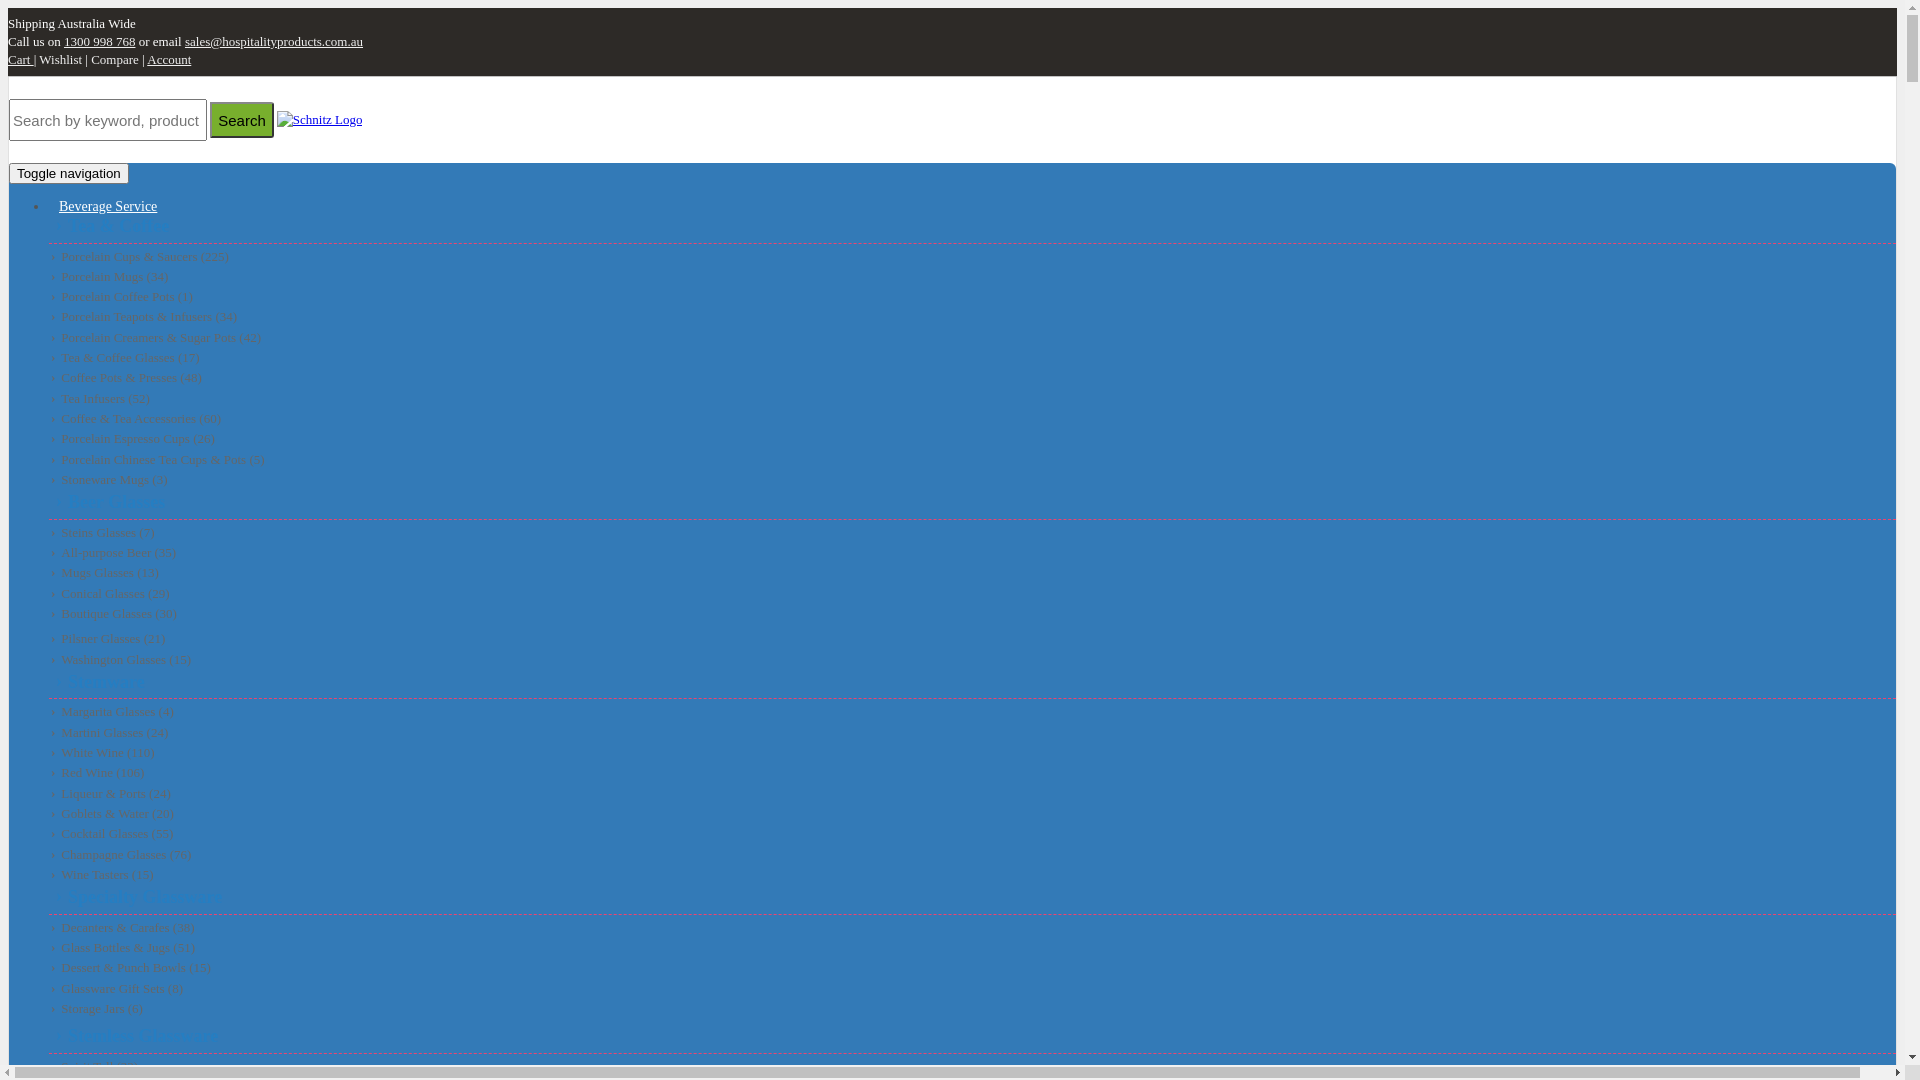 The image size is (1920, 1080). What do you see at coordinates (972, 533) in the screenshot?
I see `Steins Glasses (7)` at bounding box center [972, 533].